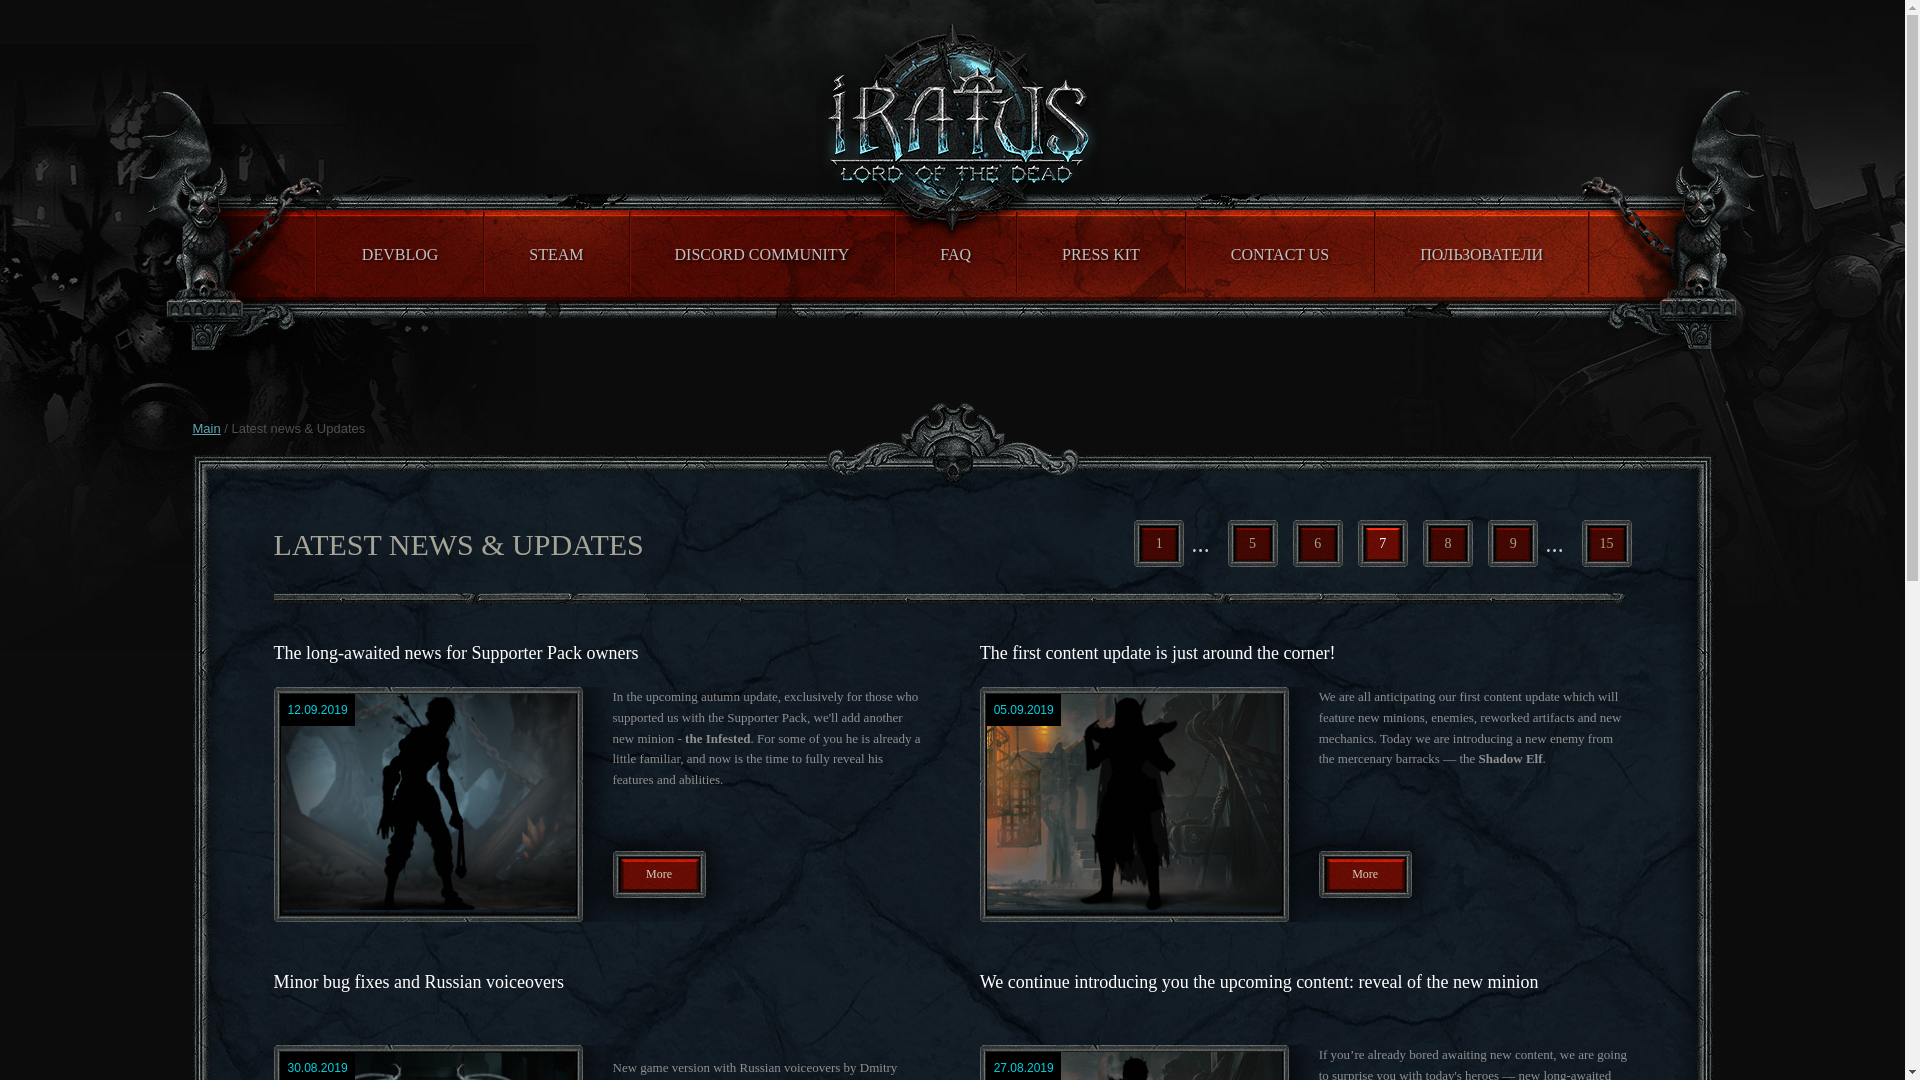 This screenshot has height=1080, width=1920. What do you see at coordinates (1253, 543) in the screenshot?
I see `5` at bounding box center [1253, 543].